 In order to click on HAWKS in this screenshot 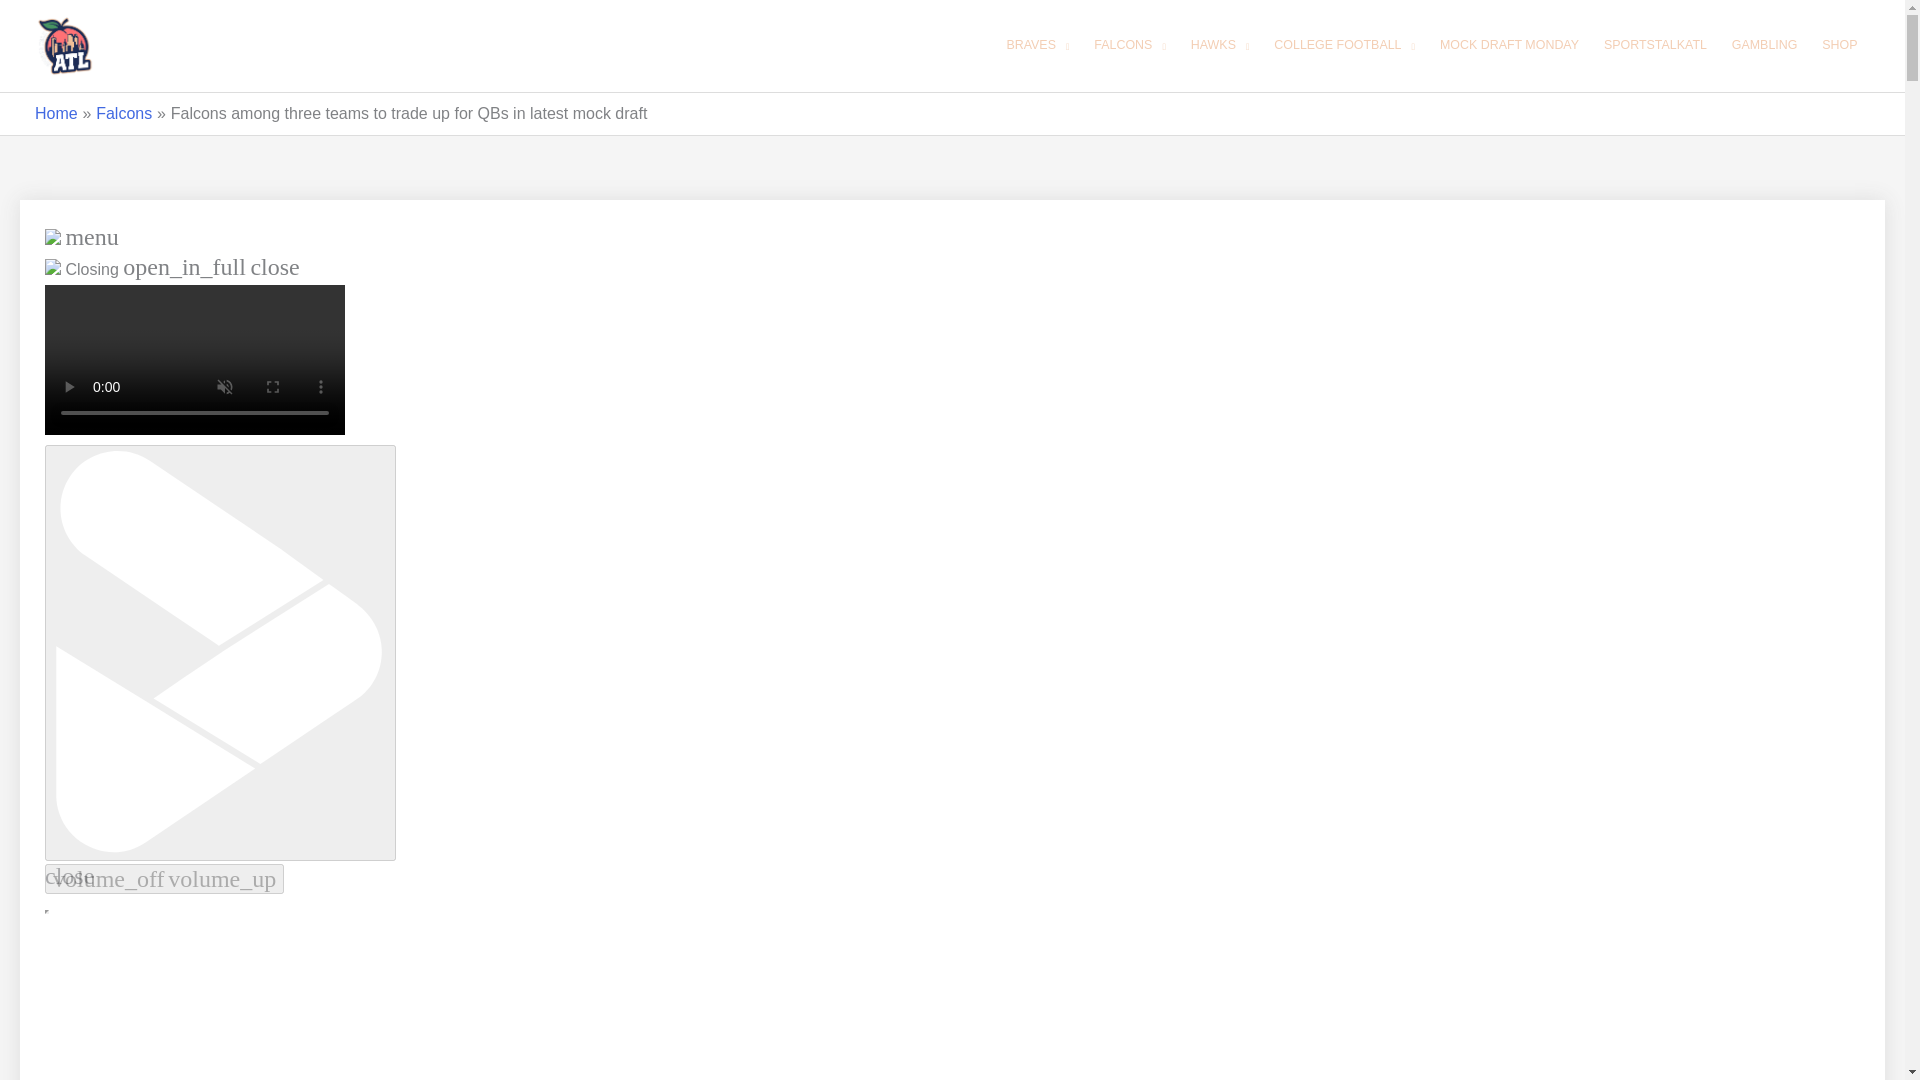, I will do `click(1220, 46)`.